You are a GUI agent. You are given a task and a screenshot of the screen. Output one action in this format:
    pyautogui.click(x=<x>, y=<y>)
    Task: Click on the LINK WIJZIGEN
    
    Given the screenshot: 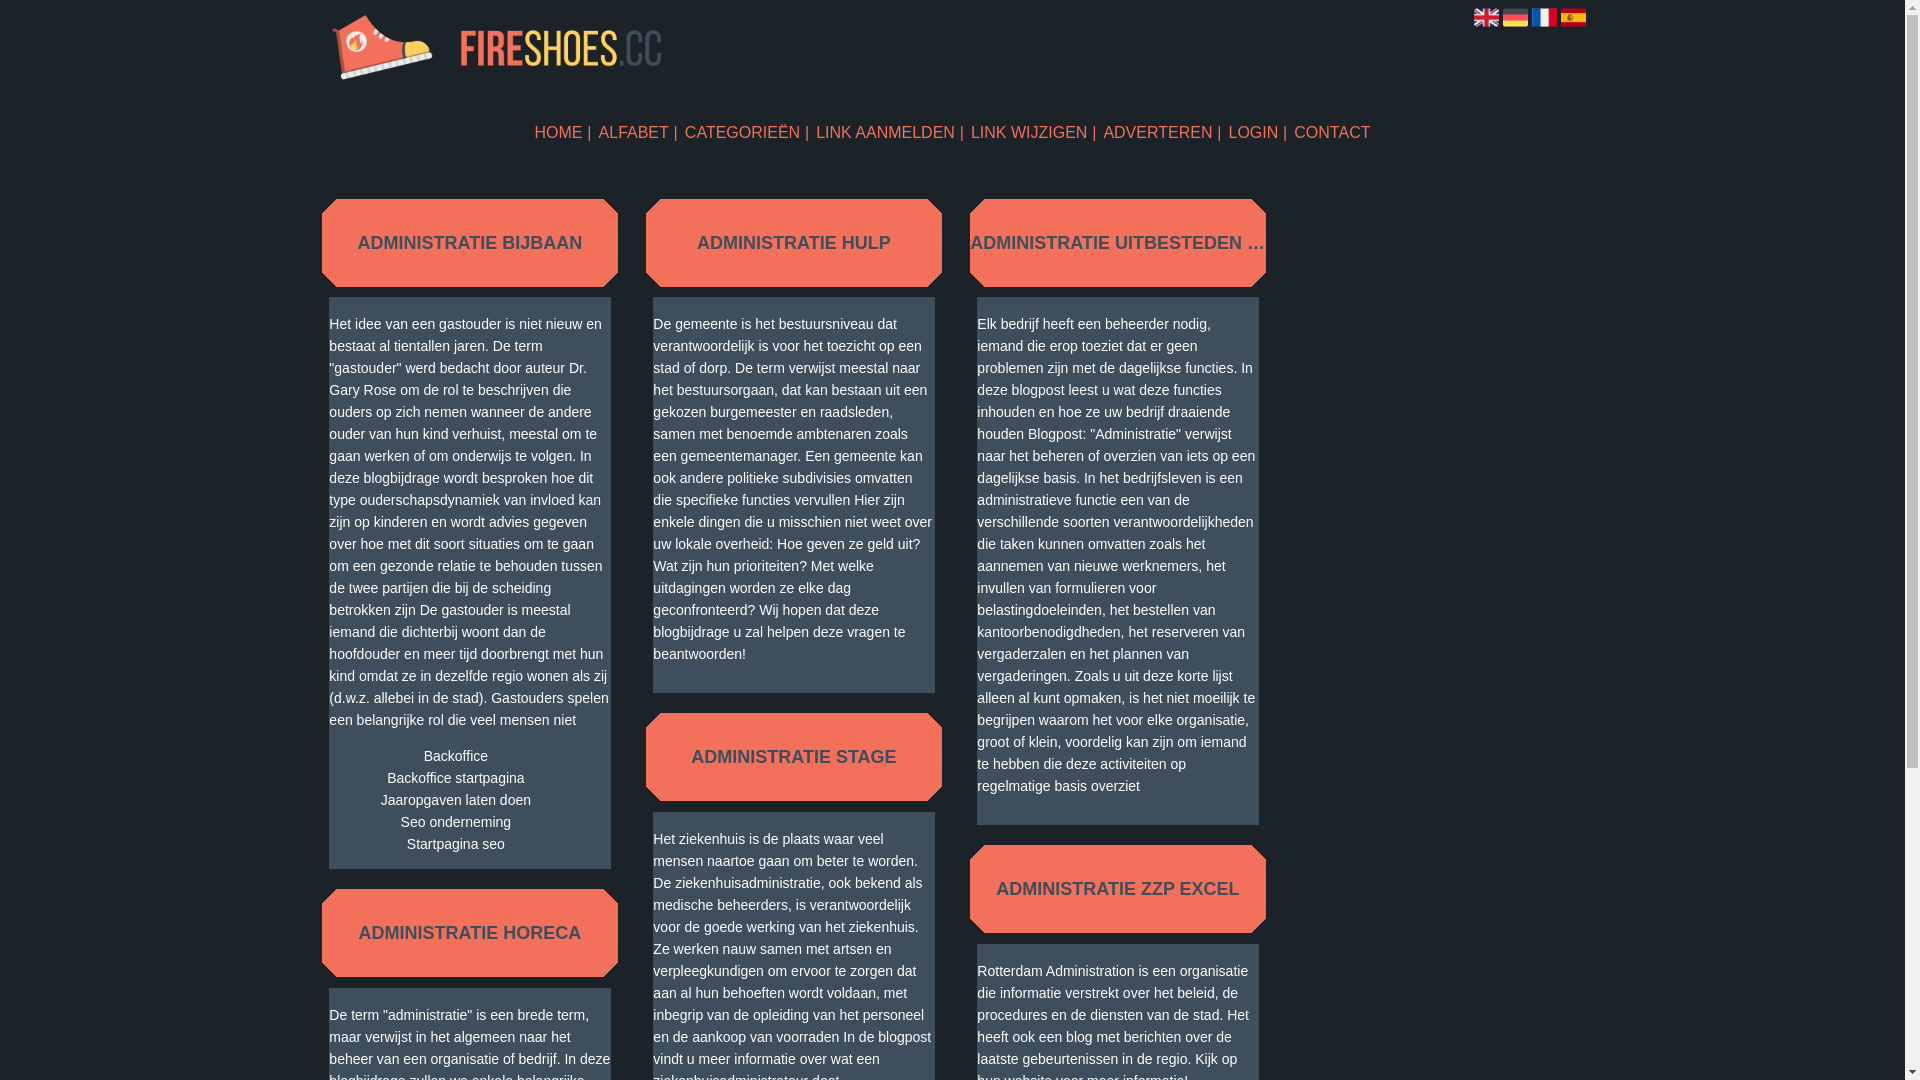 What is the action you would take?
    pyautogui.click(x=1034, y=132)
    